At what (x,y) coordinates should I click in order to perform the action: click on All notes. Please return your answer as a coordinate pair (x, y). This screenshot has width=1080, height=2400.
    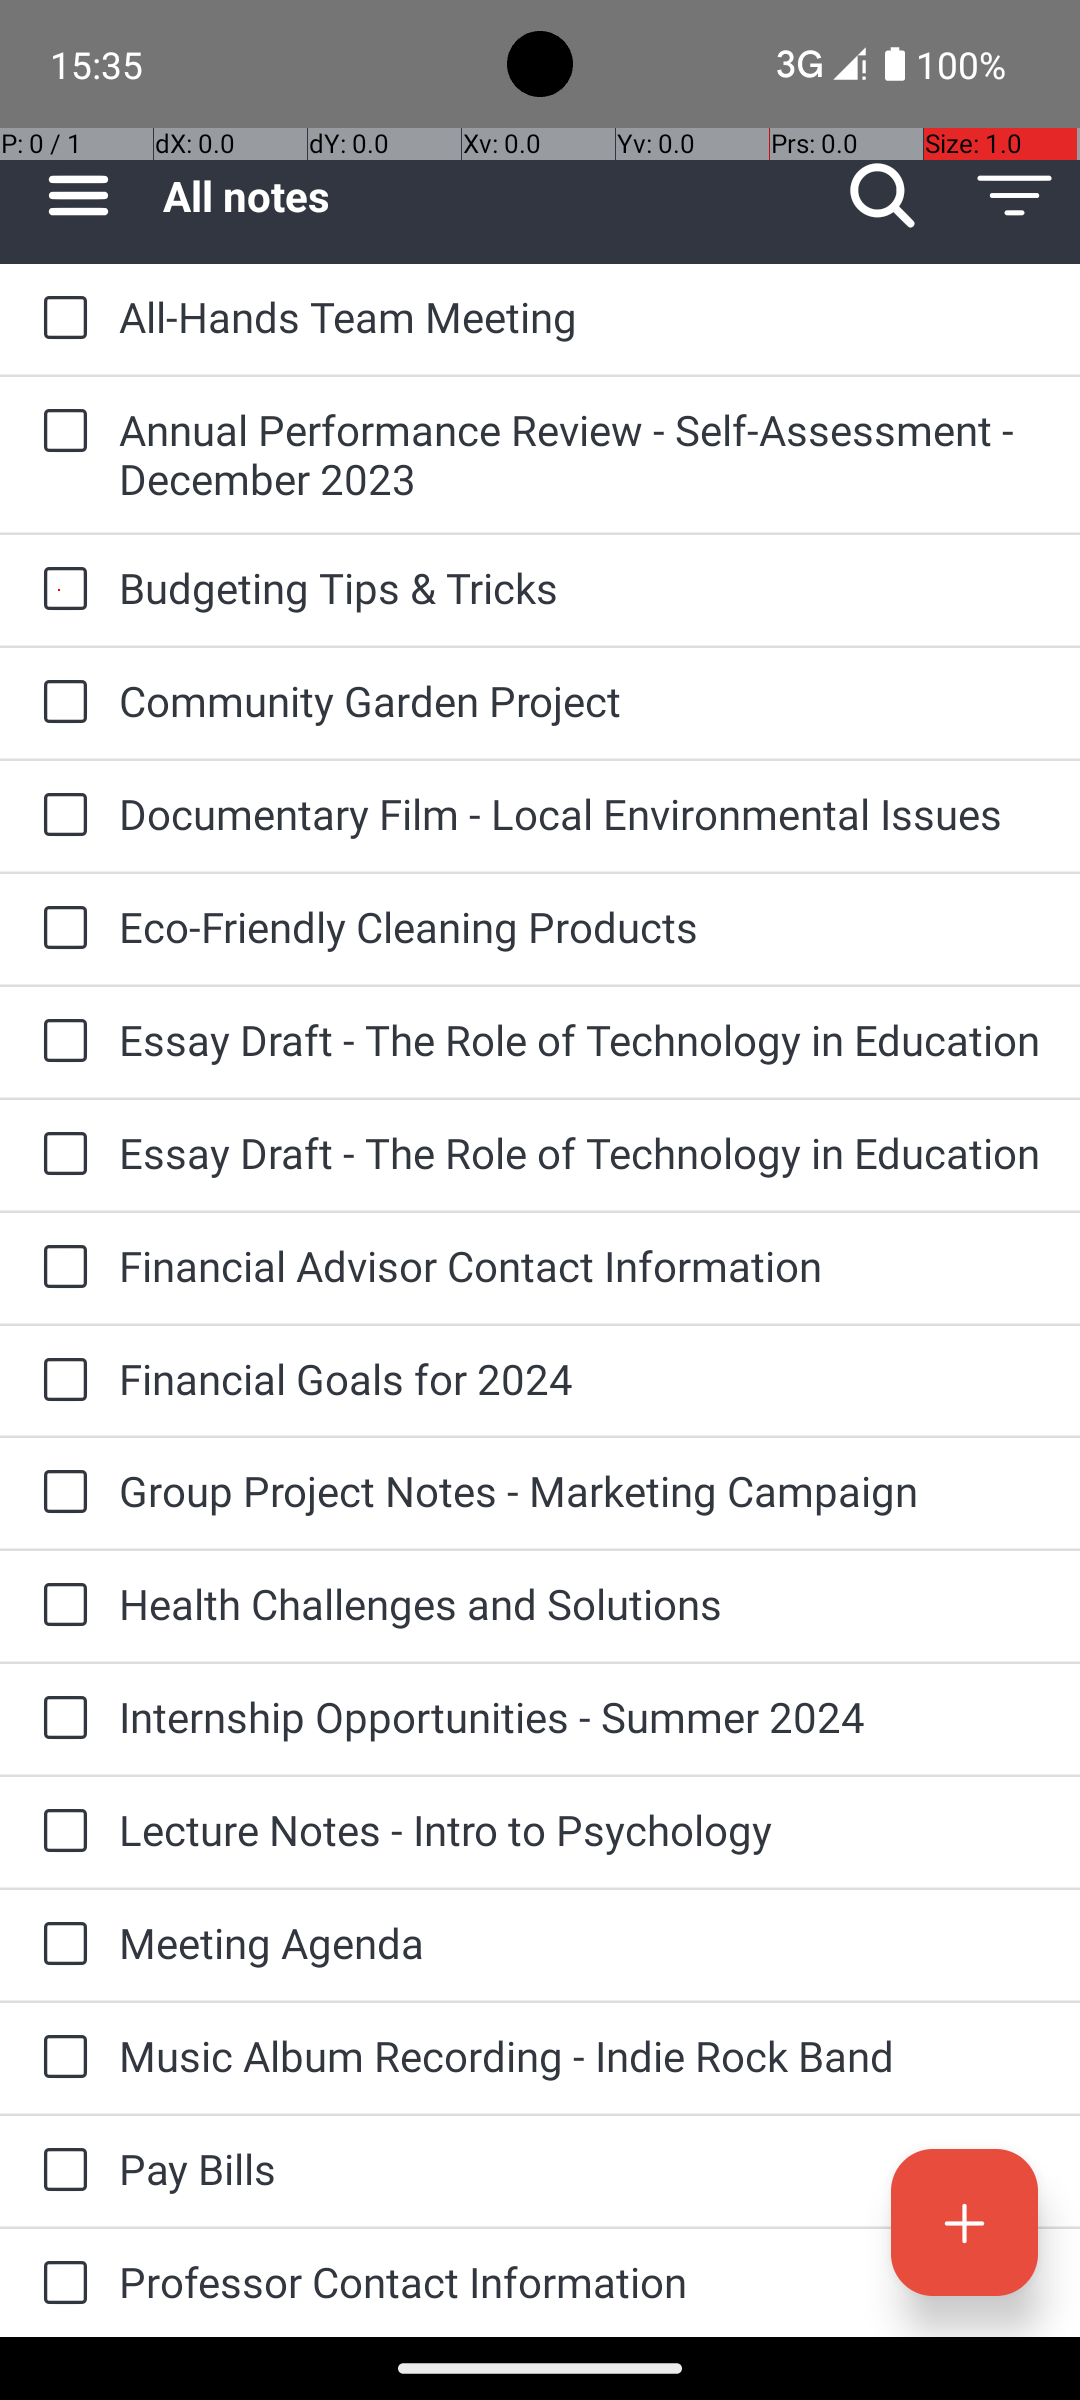
    Looking at the image, I should click on (490, 196).